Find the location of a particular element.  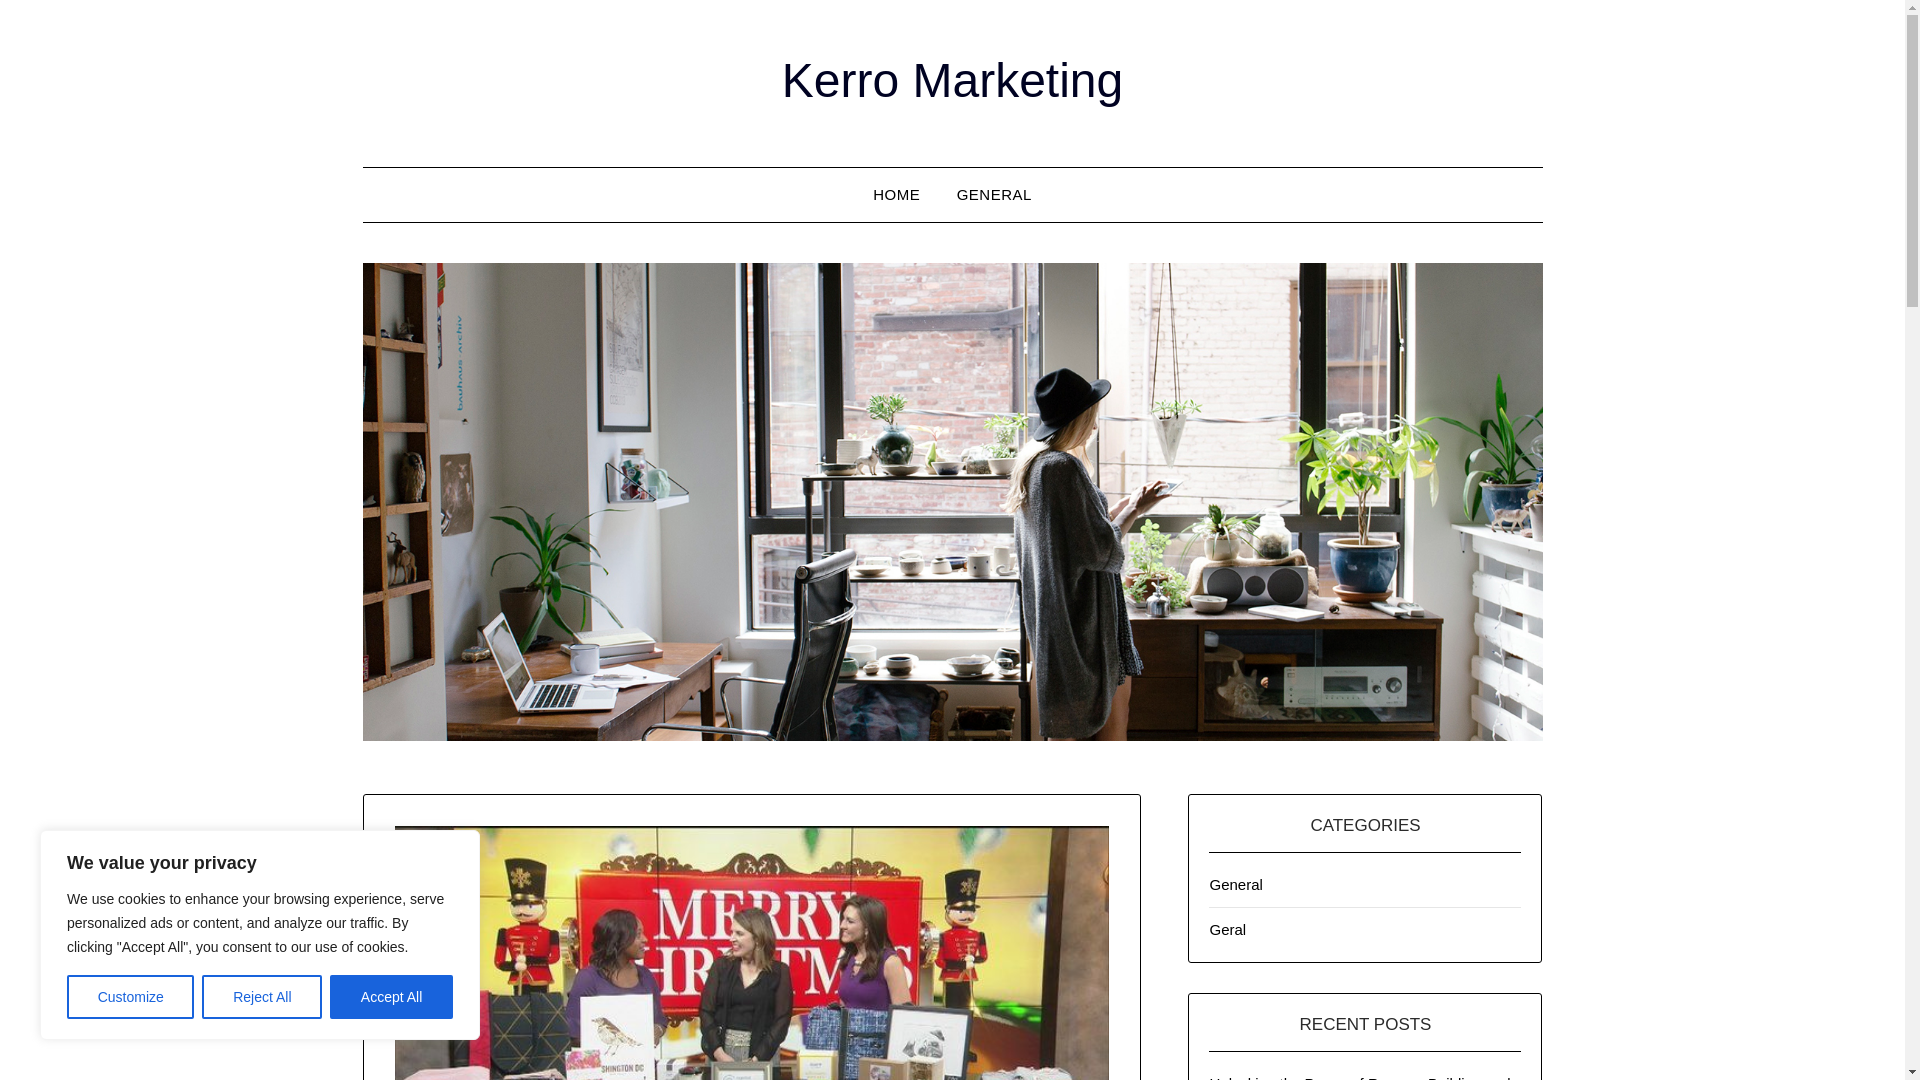

General is located at coordinates (1235, 884).